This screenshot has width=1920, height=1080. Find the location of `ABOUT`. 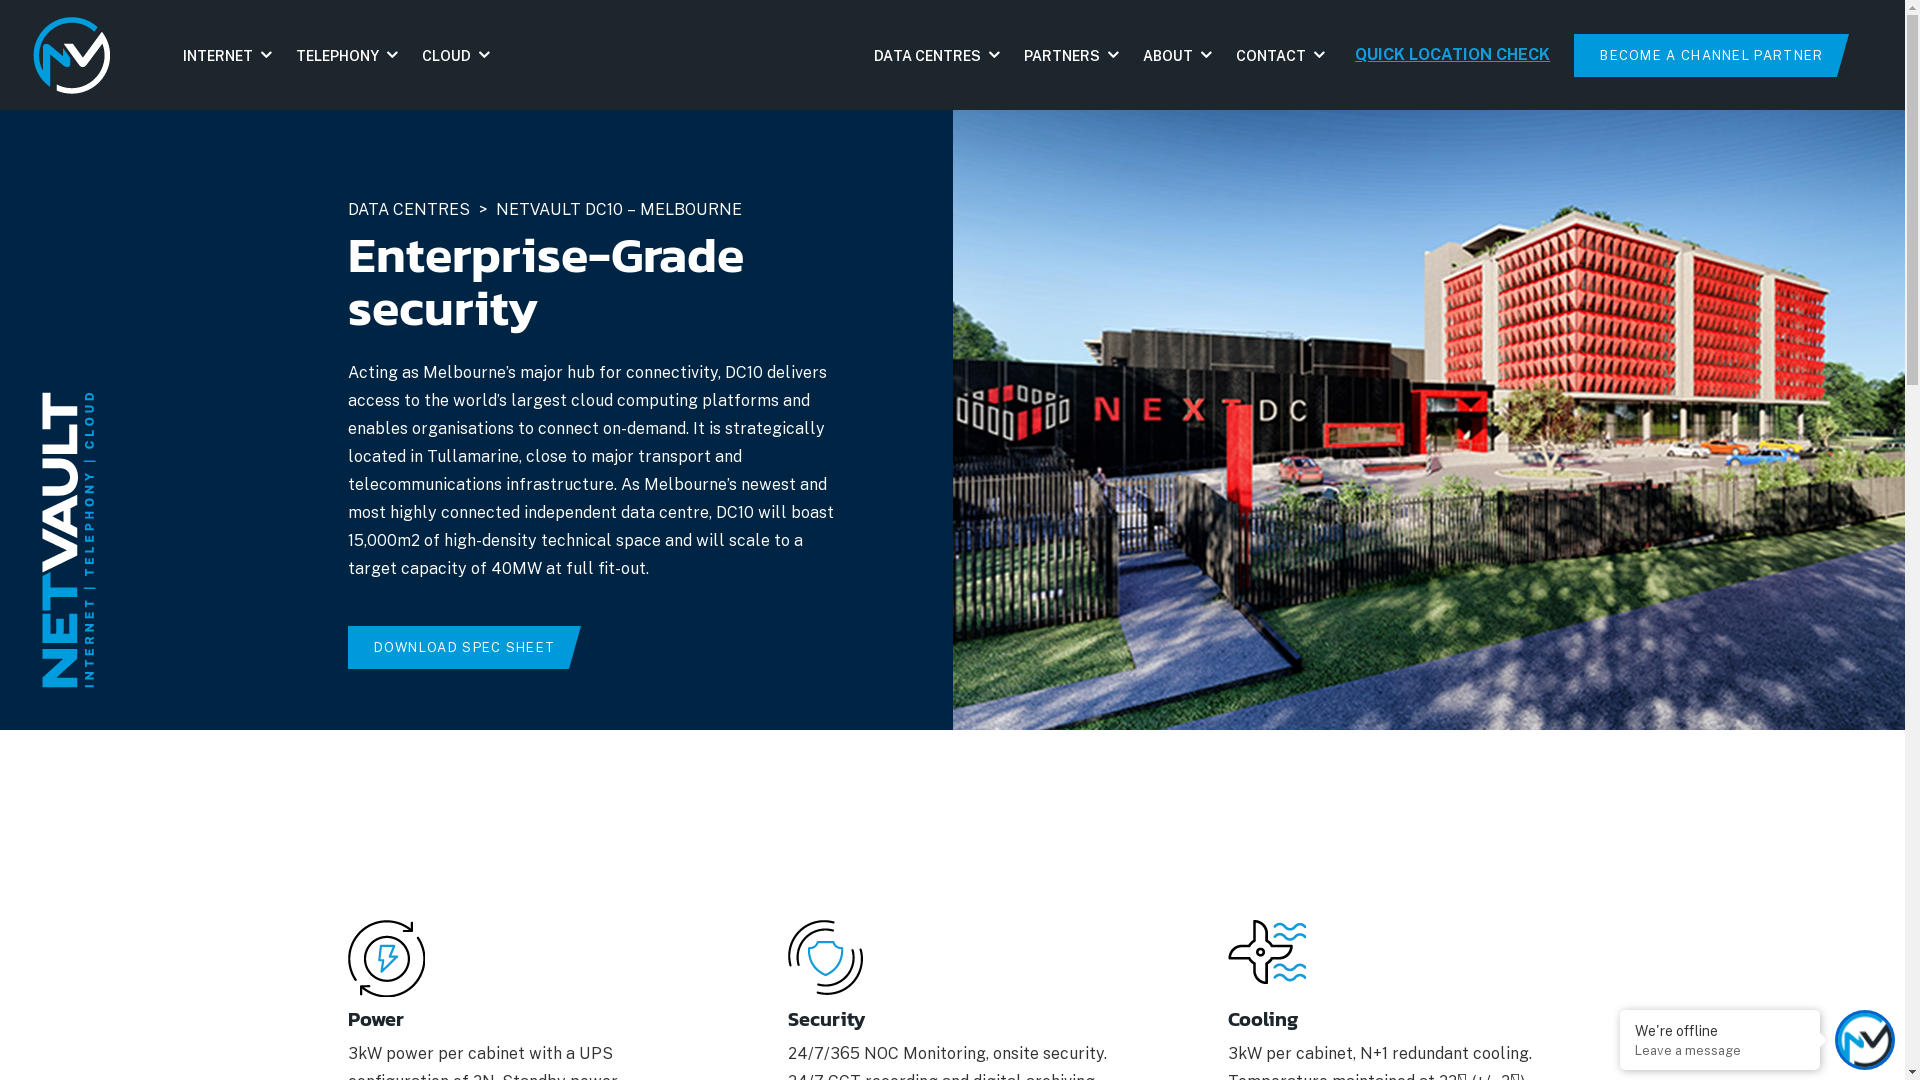

ABOUT is located at coordinates (1178, 54).